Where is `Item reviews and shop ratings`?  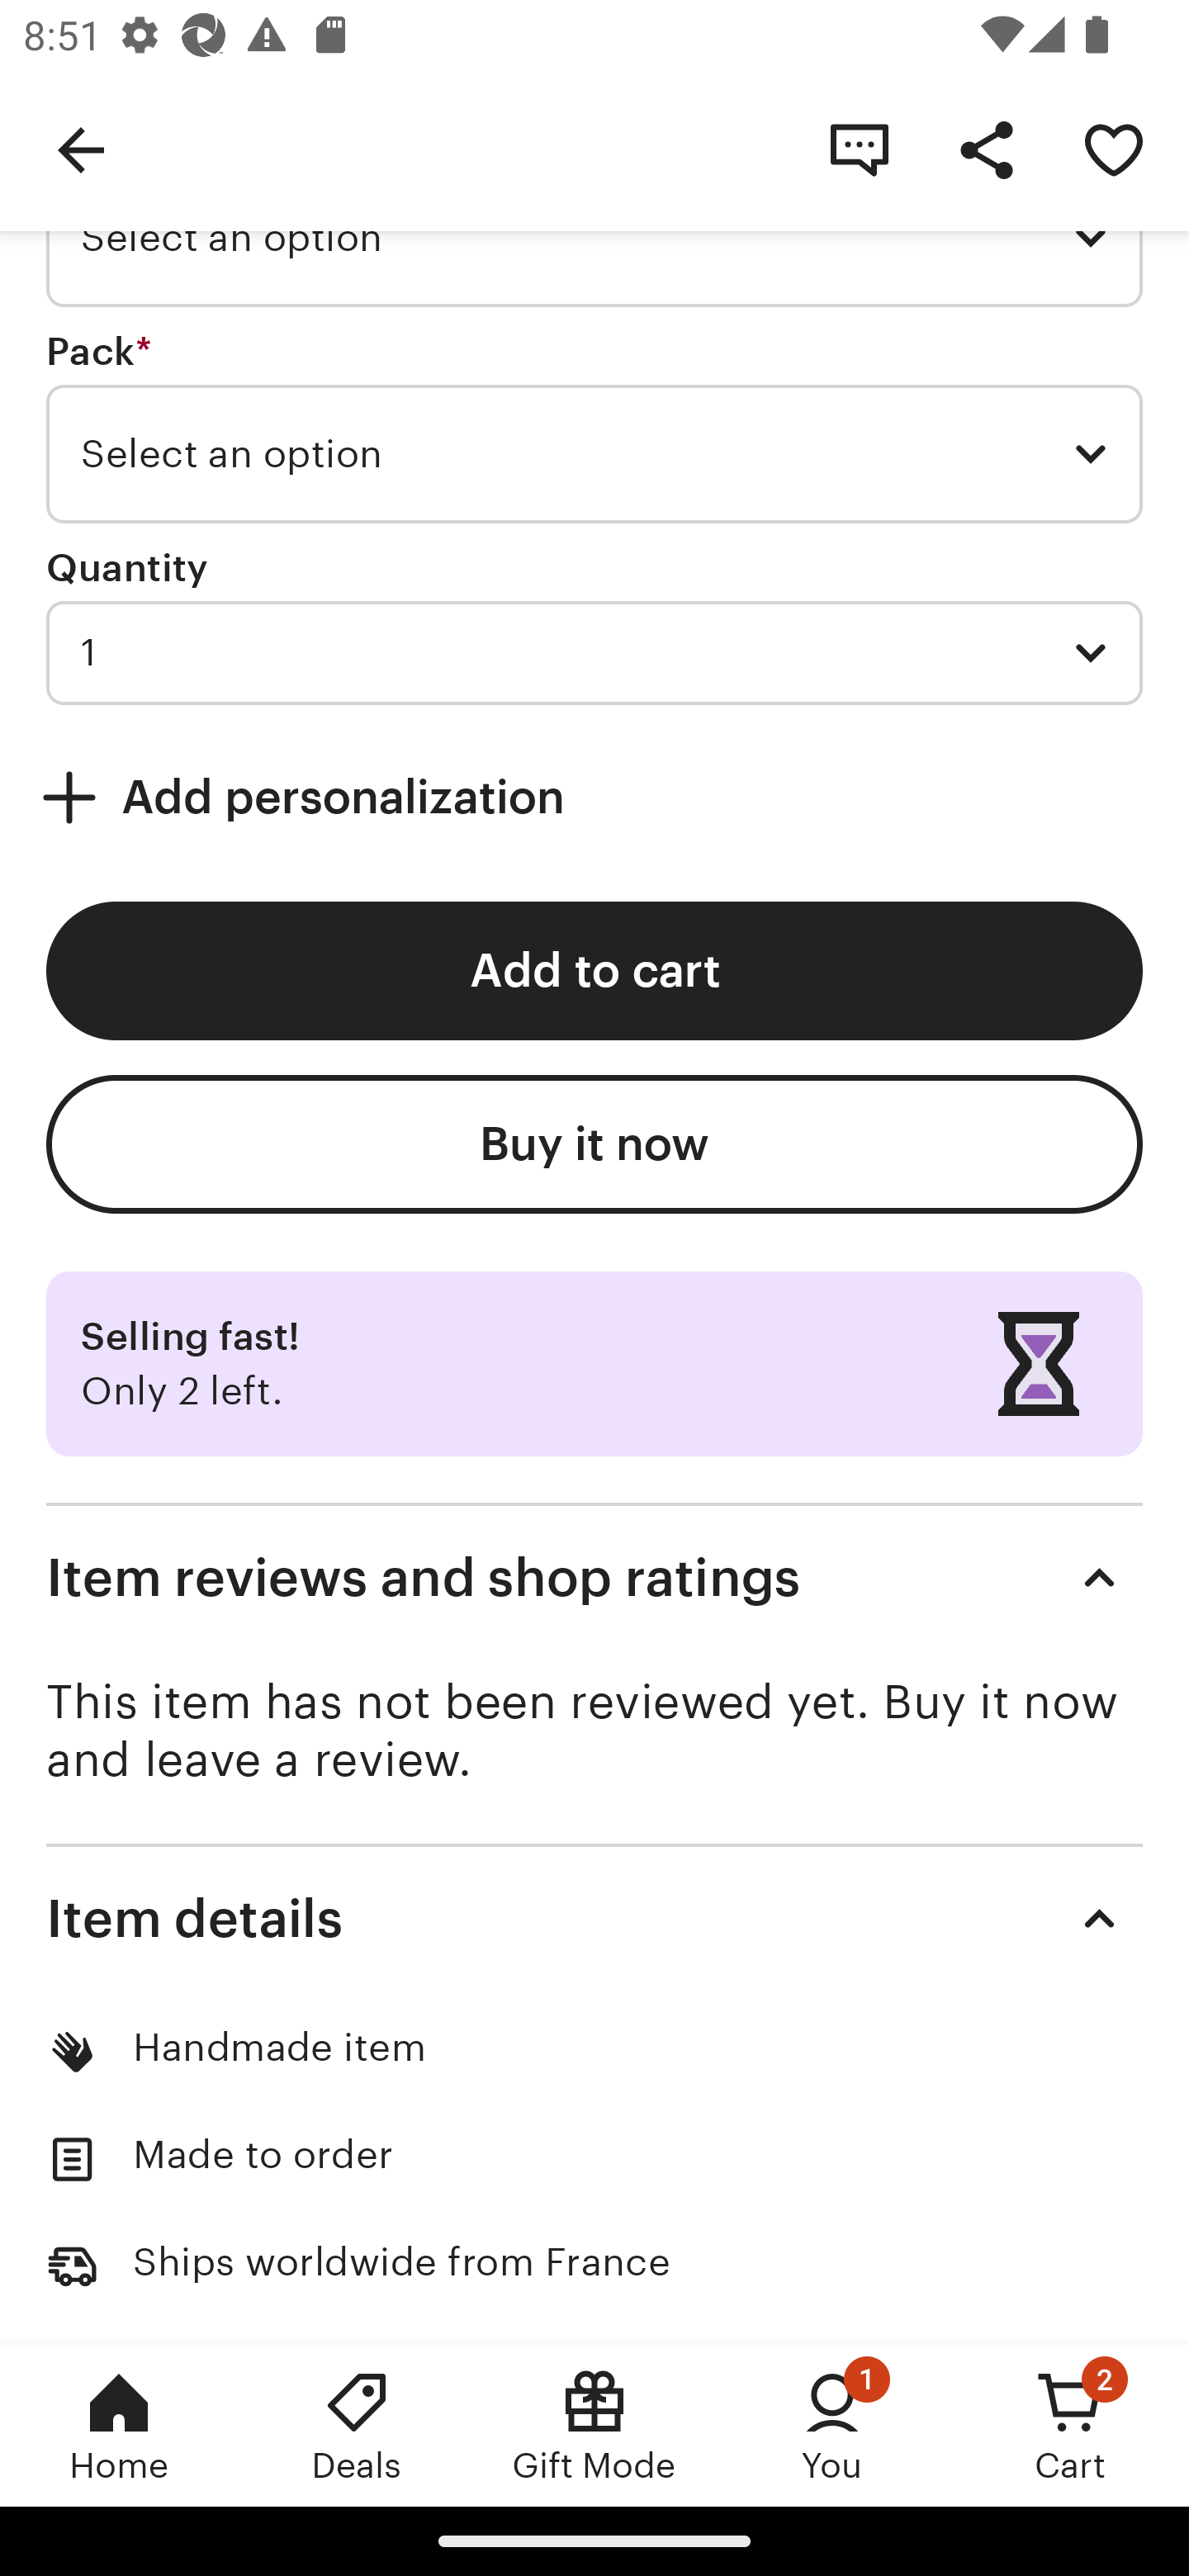 Item reviews and shop ratings is located at coordinates (594, 1577).